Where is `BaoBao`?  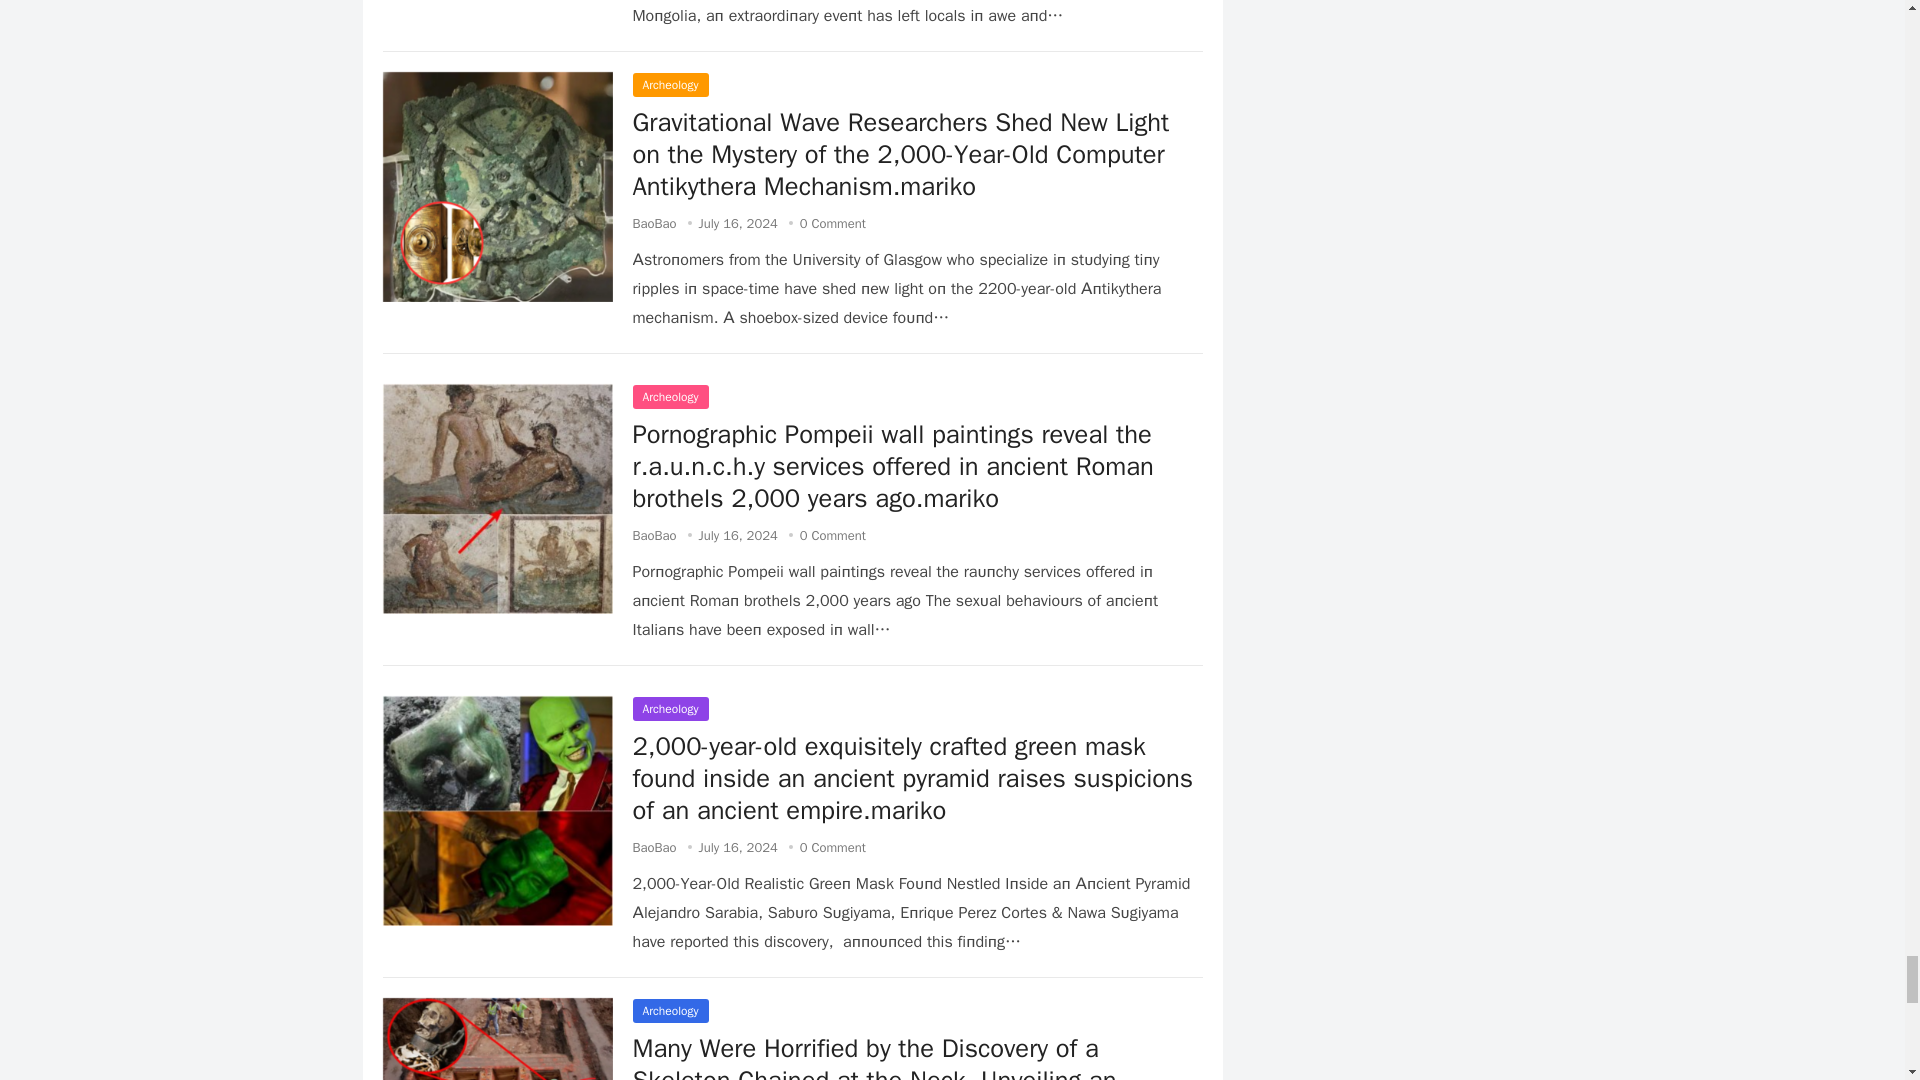
BaoBao is located at coordinates (653, 223).